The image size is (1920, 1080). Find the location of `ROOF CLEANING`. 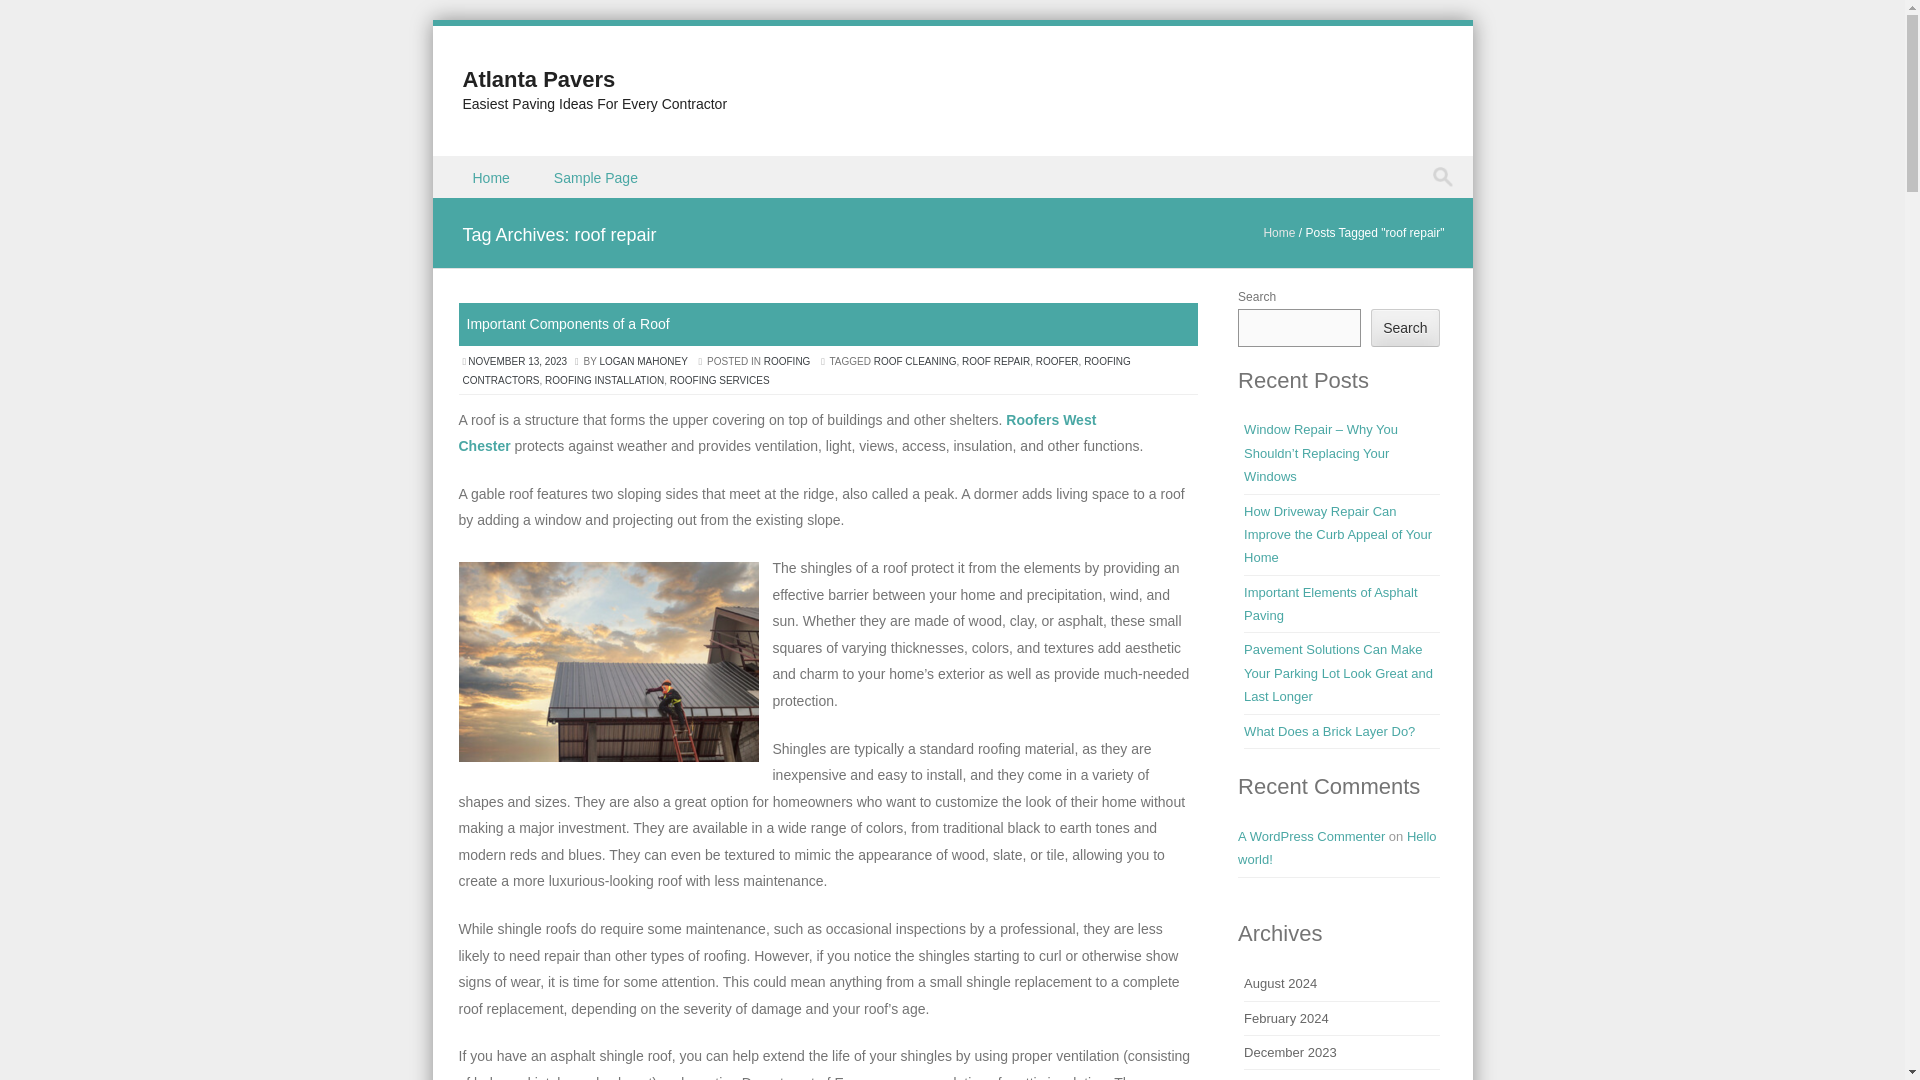

ROOF CLEANING is located at coordinates (914, 362).